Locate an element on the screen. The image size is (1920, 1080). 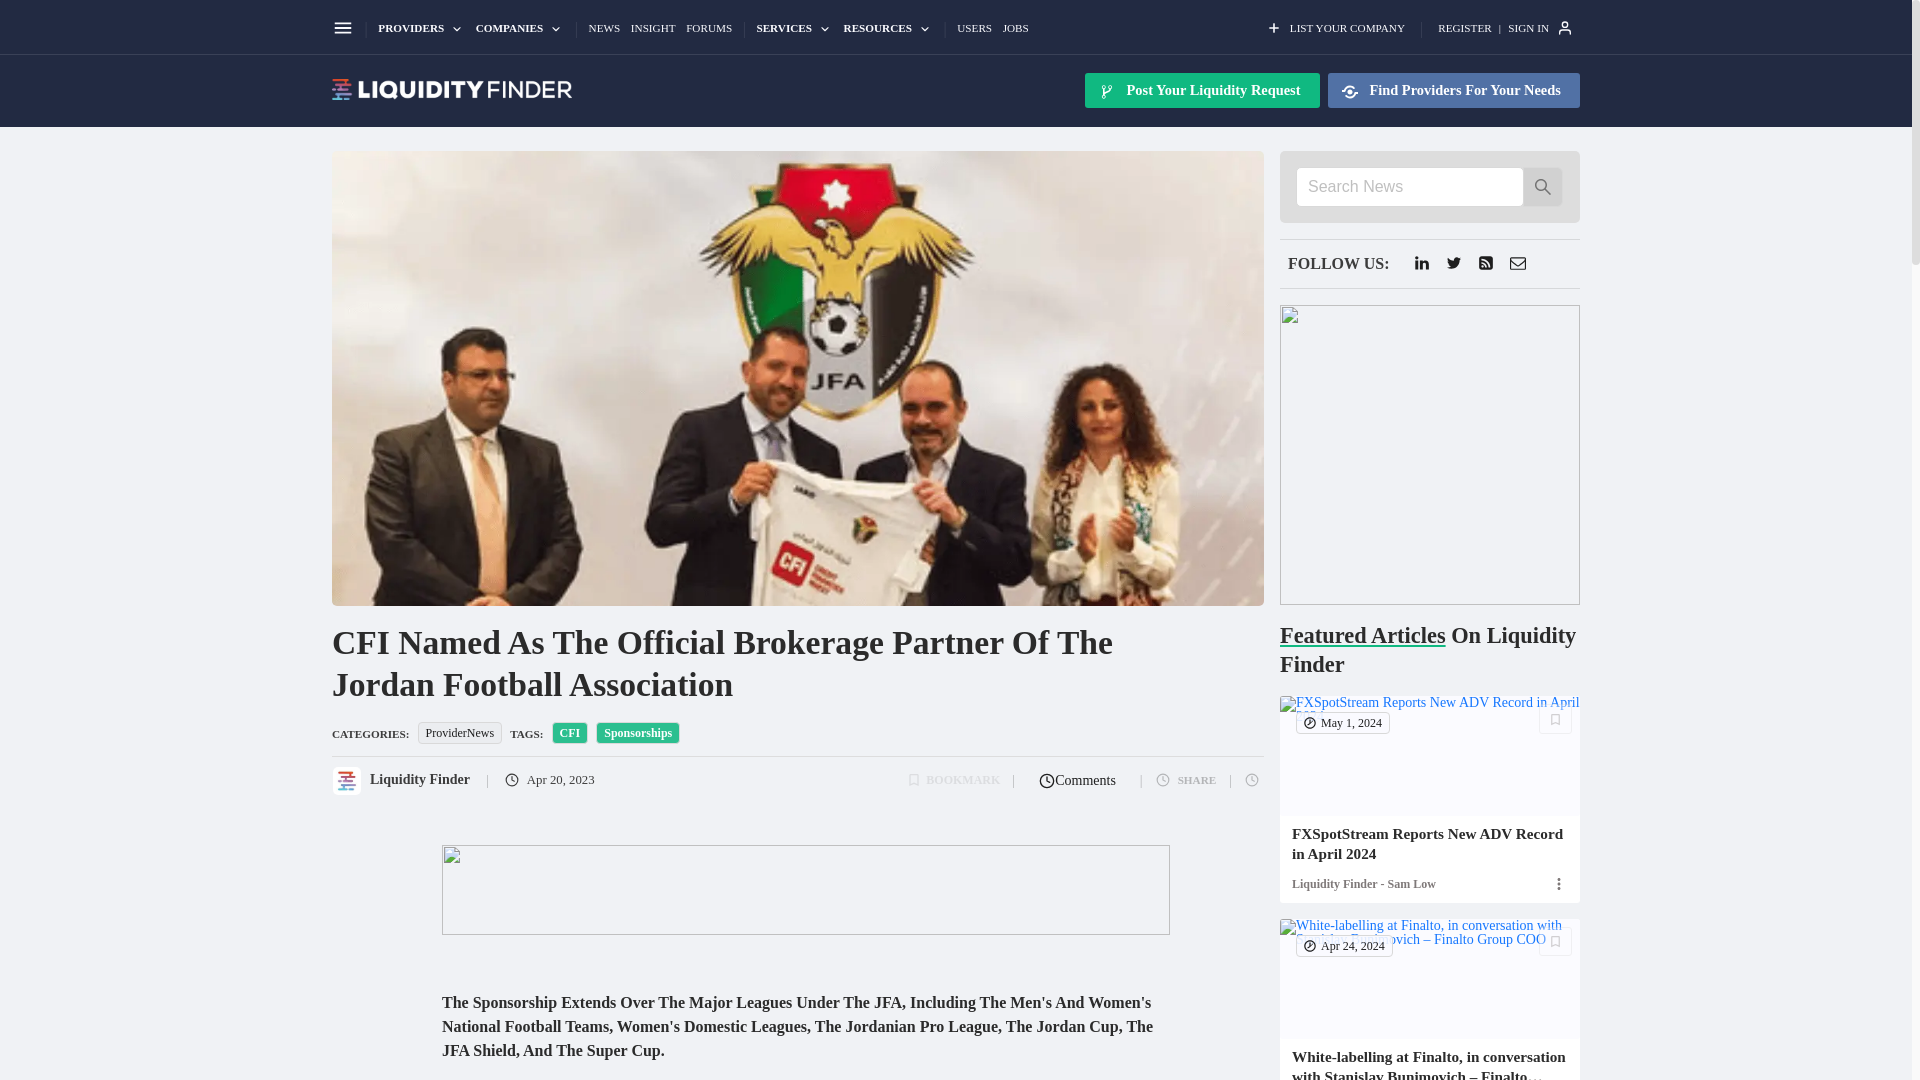
FORUMS is located at coordinates (708, 28).